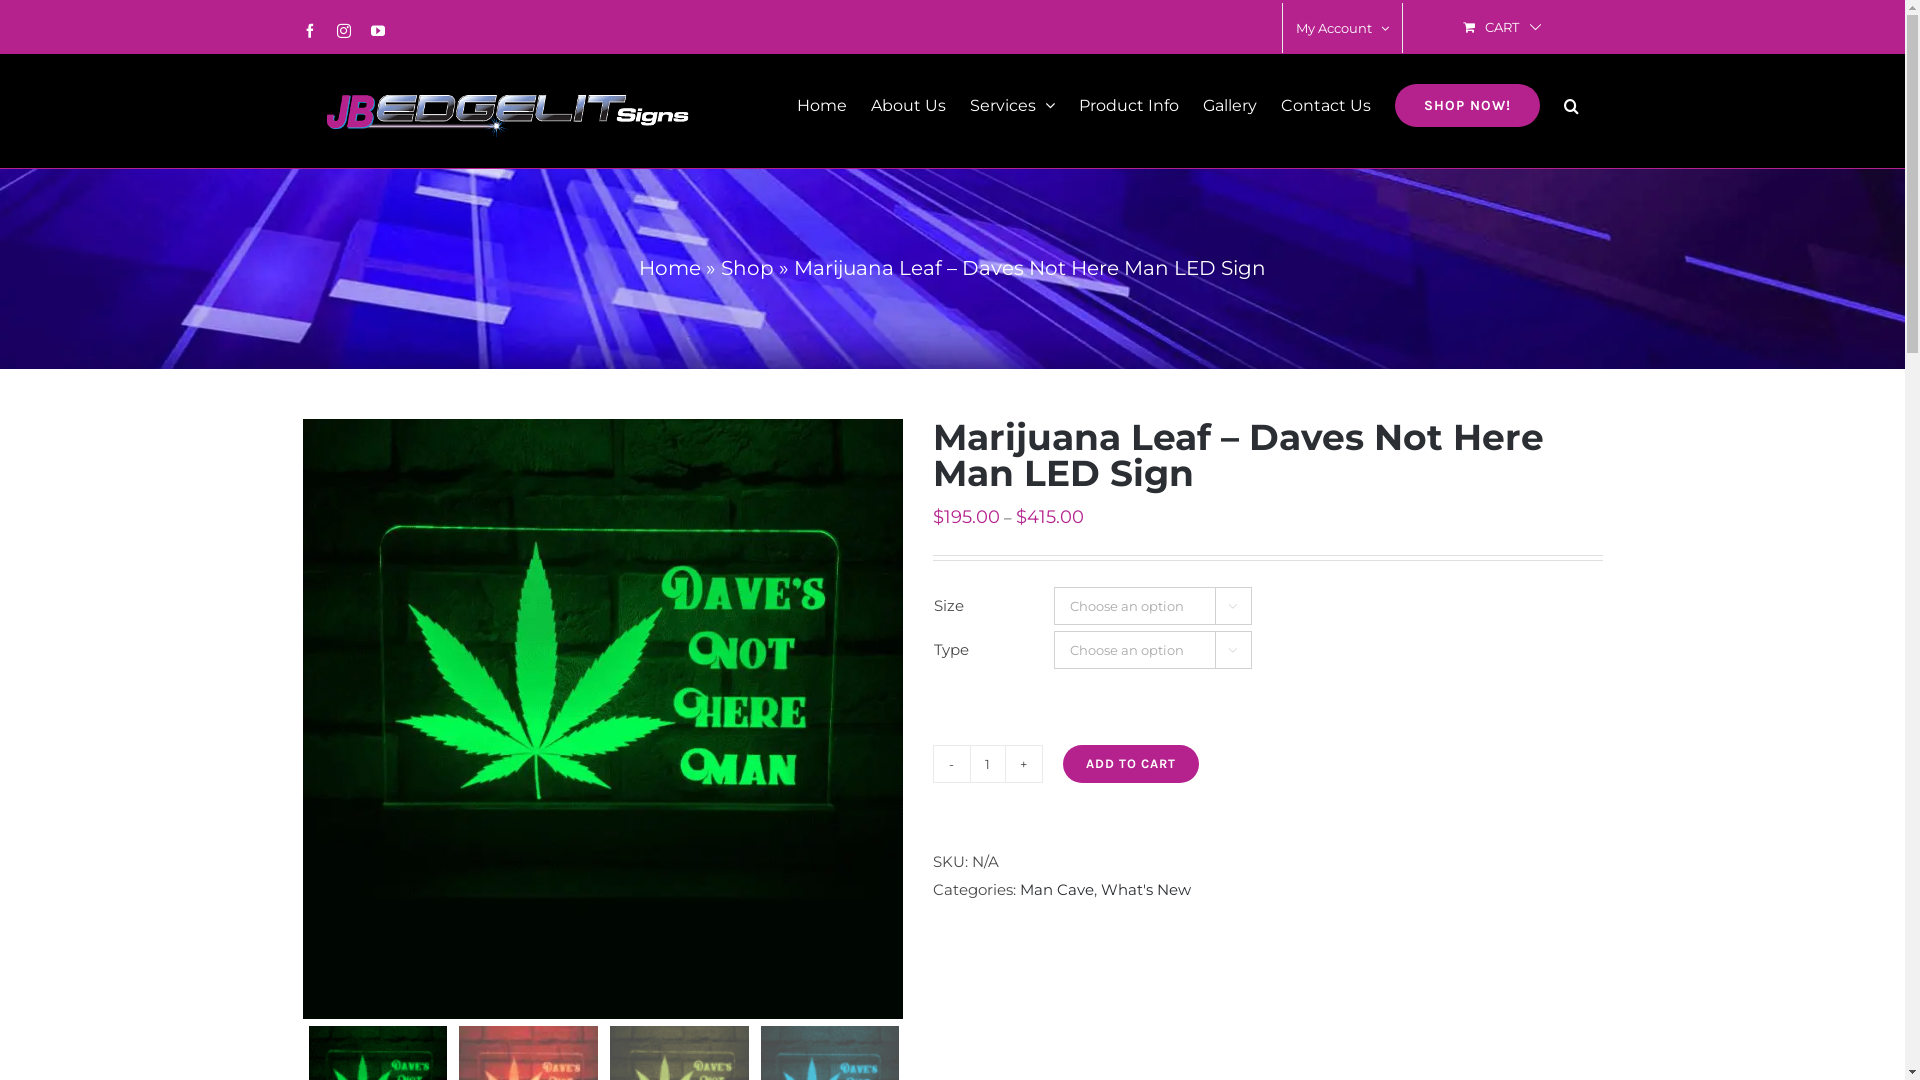 This screenshot has height=1080, width=1920. I want to click on What's New, so click(1145, 890).